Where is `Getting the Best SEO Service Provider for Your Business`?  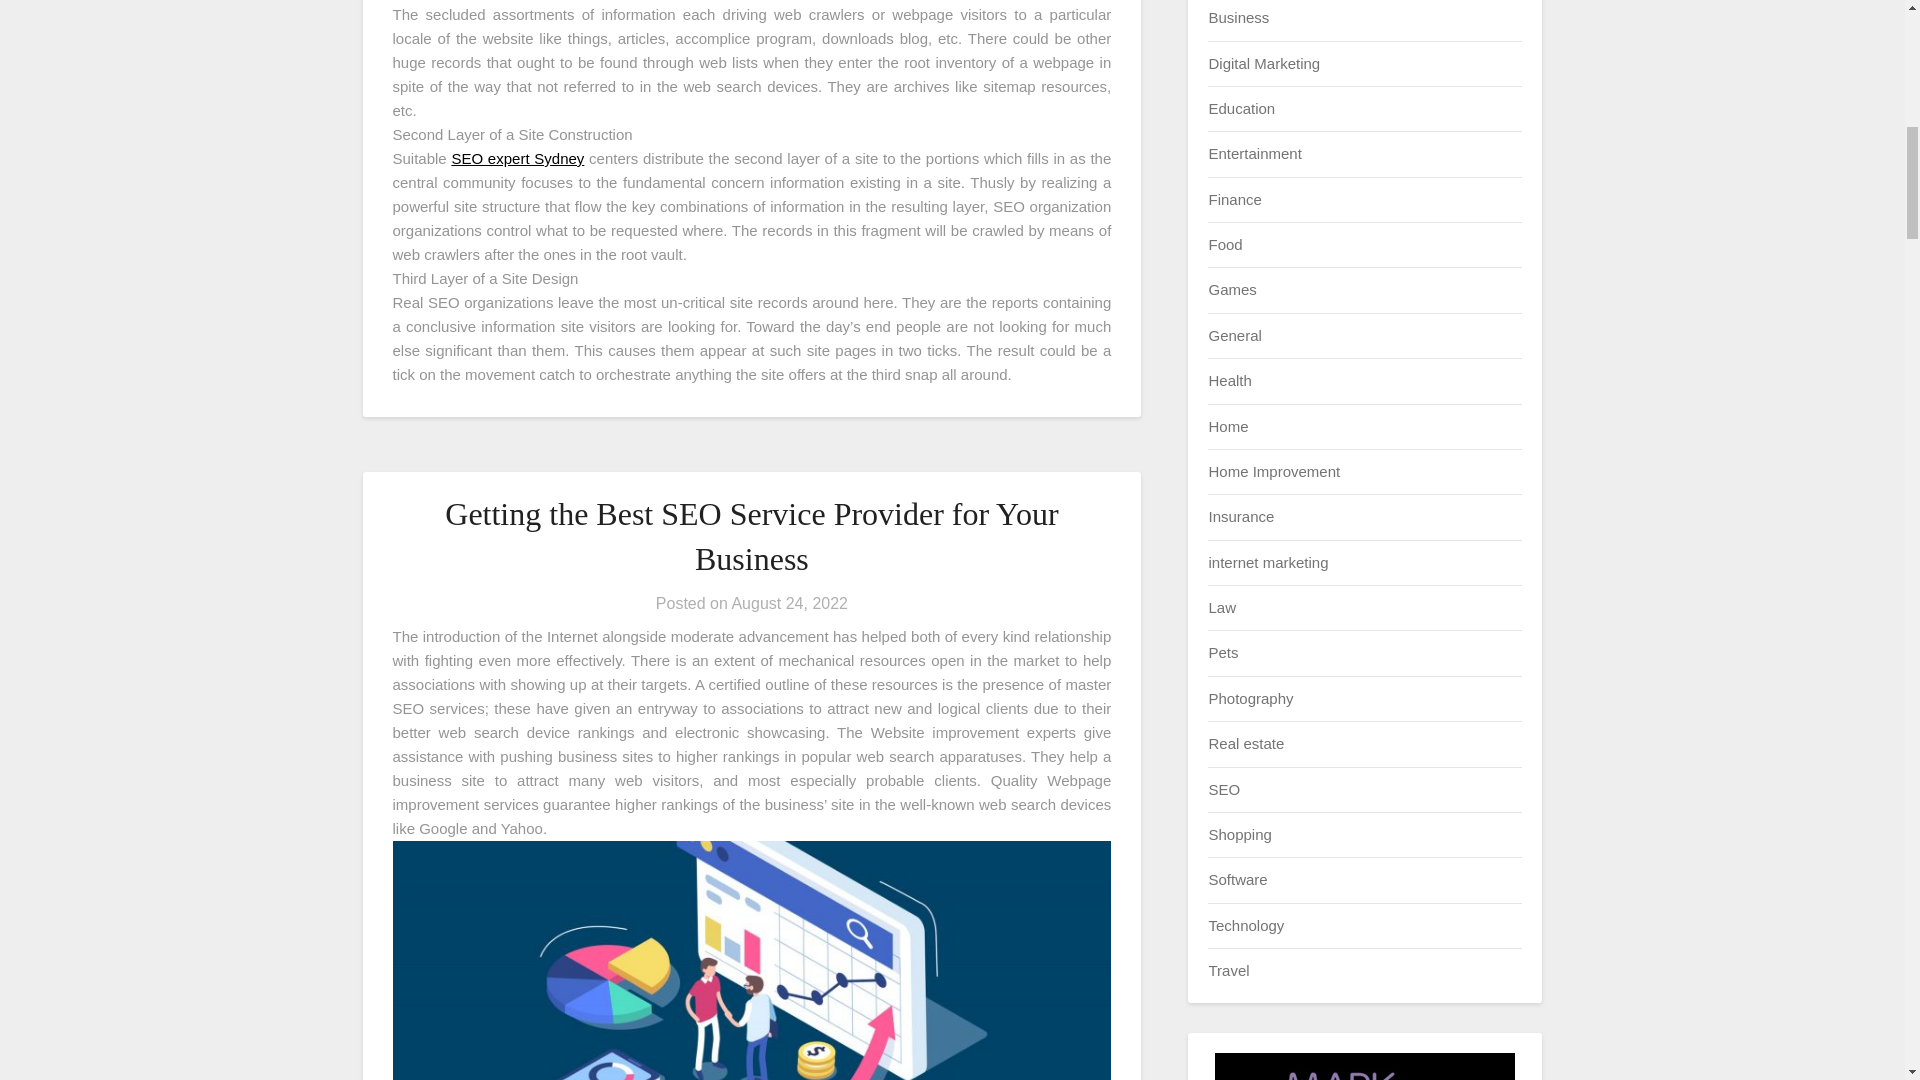 Getting the Best SEO Service Provider for Your Business is located at coordinates (751, 536).